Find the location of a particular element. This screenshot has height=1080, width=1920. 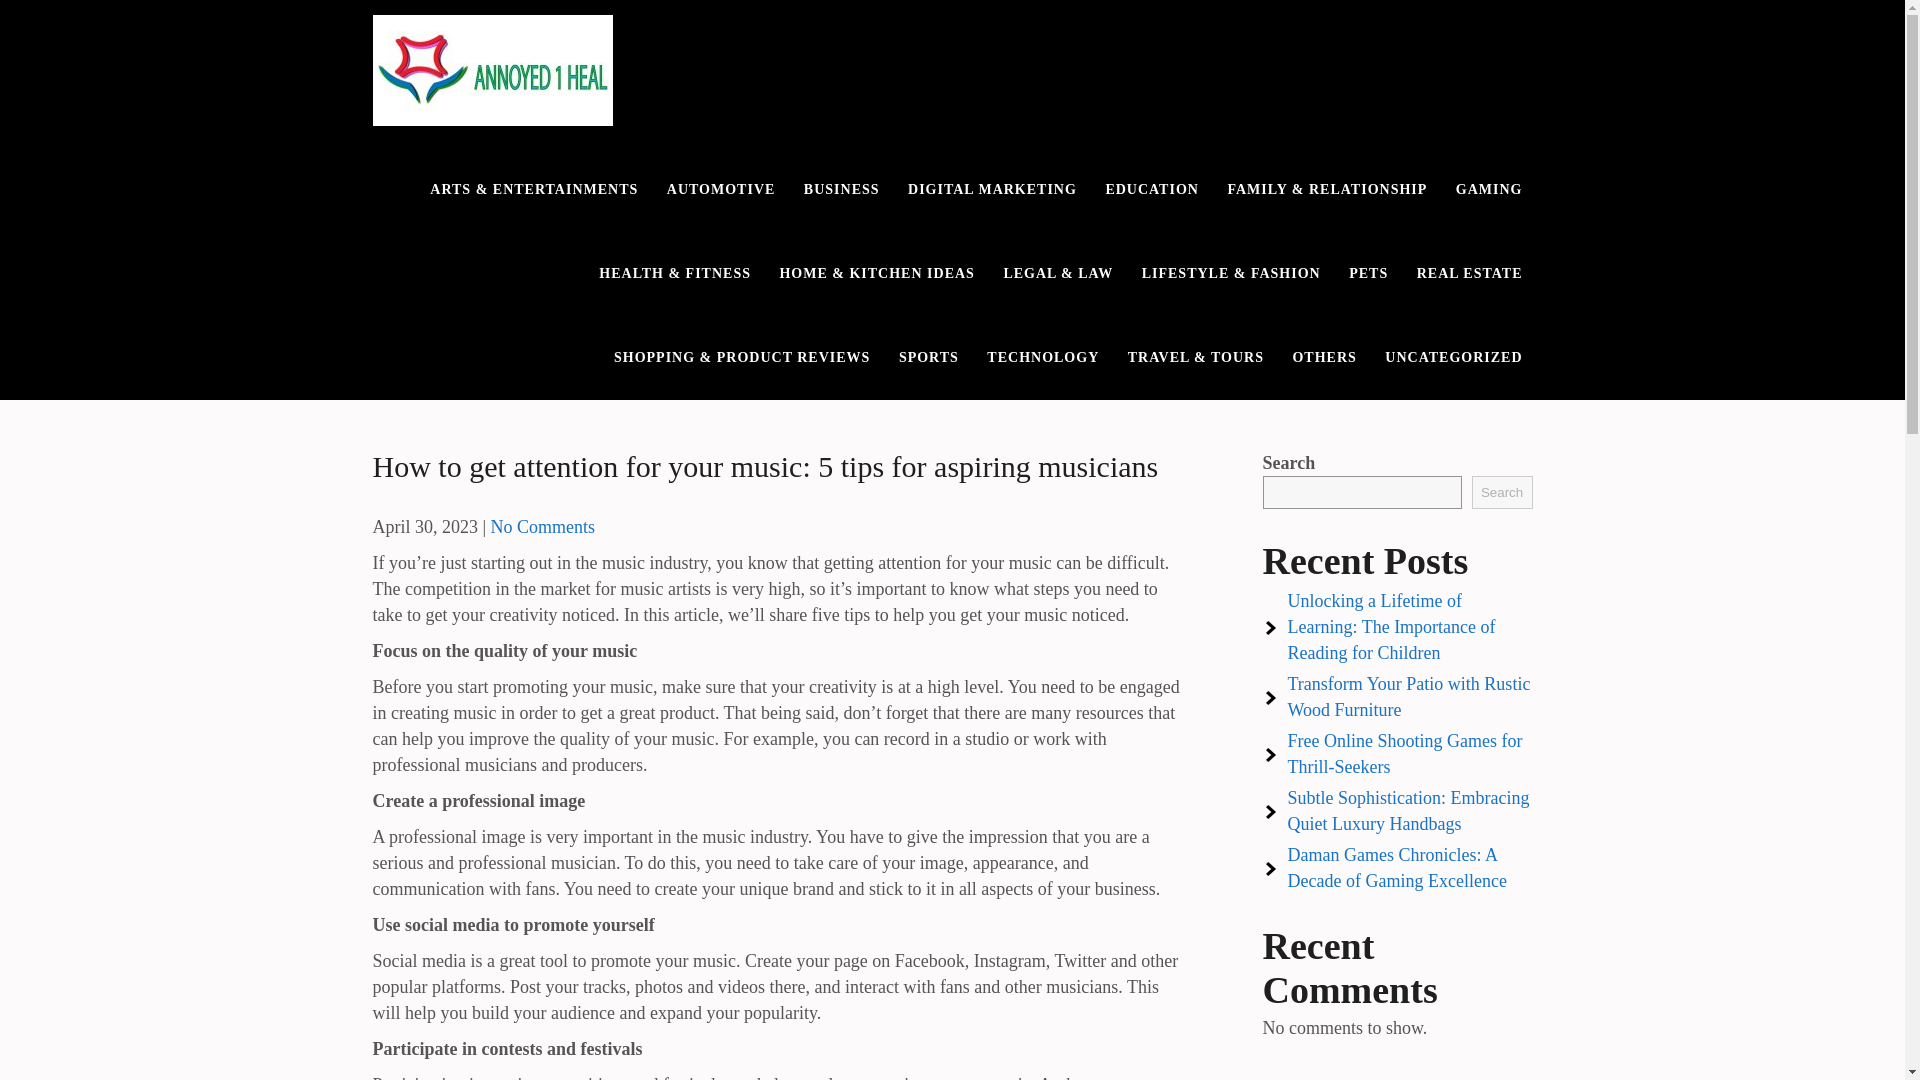

REAL ESTATE is located at coordinates (1470, 274).